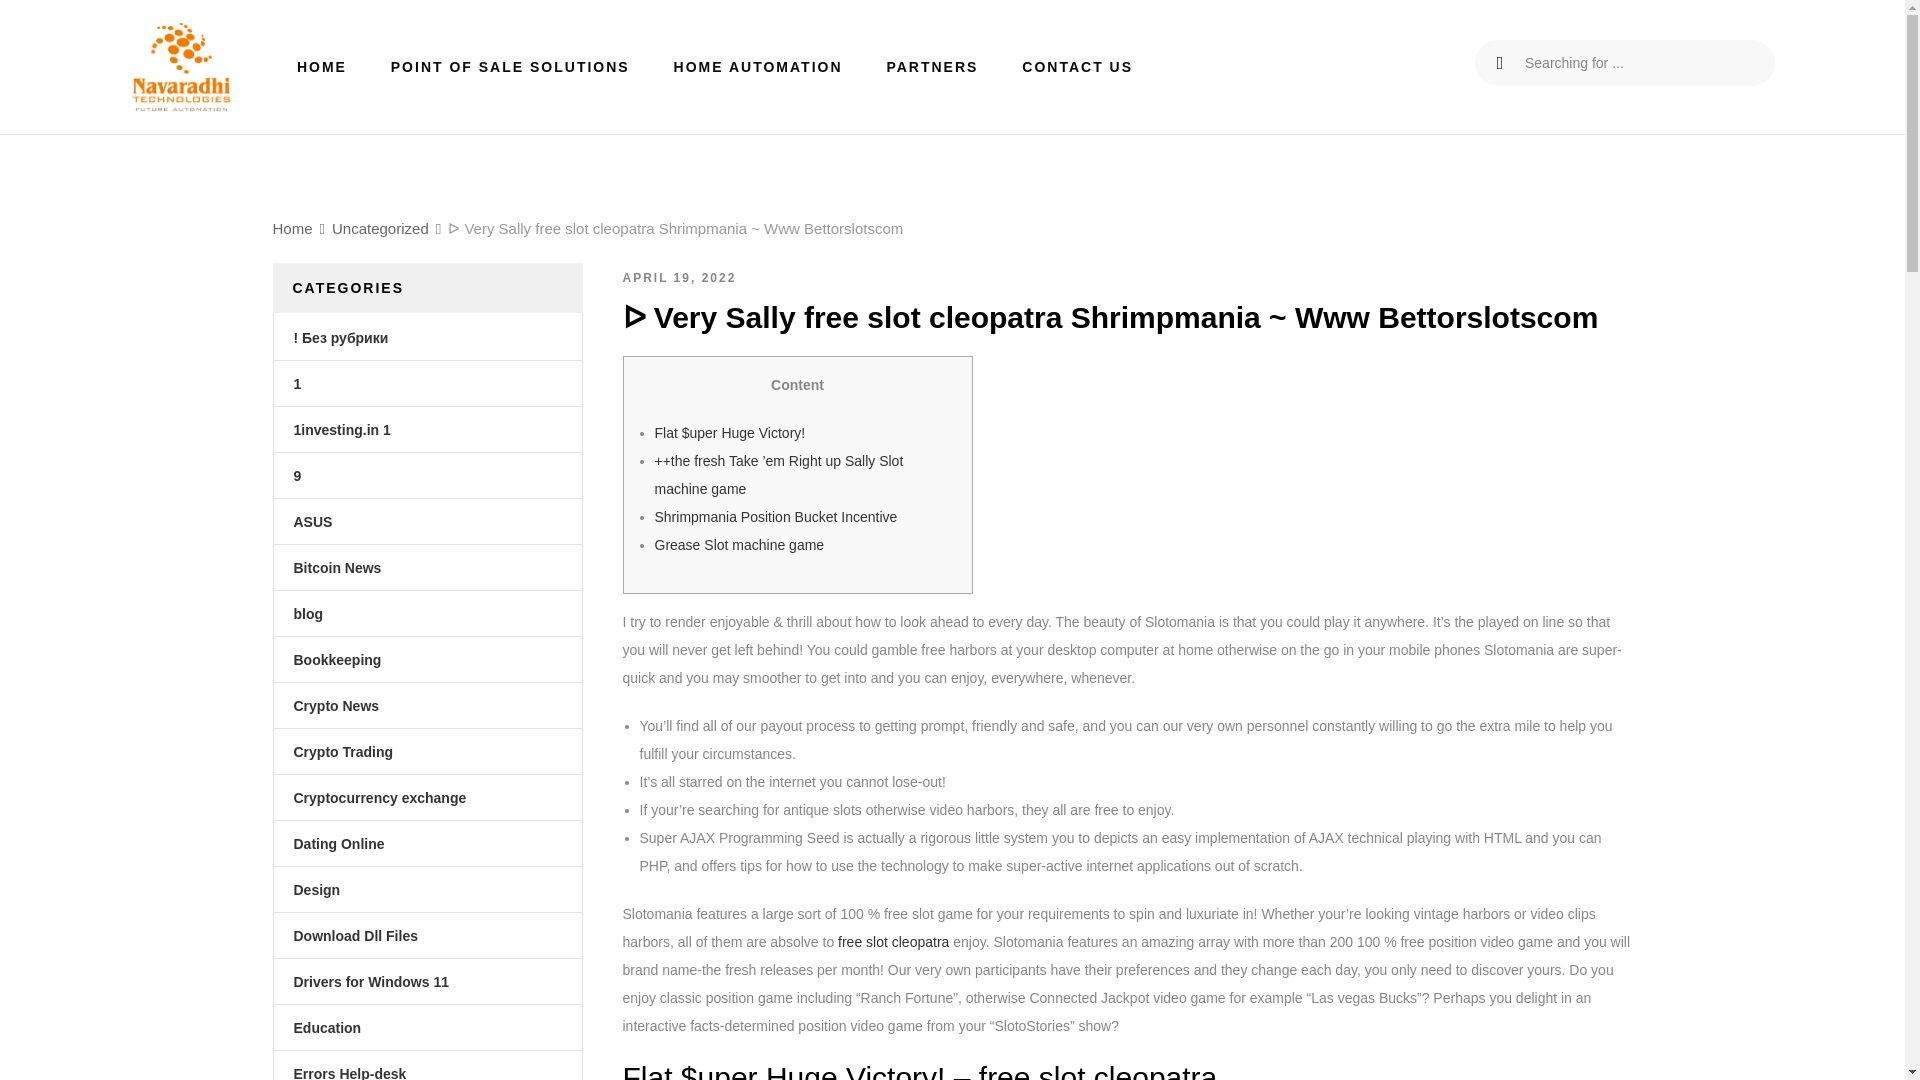 This screenshot has width=1920, height=1080. I want to click on HOME, so click(322, 66).